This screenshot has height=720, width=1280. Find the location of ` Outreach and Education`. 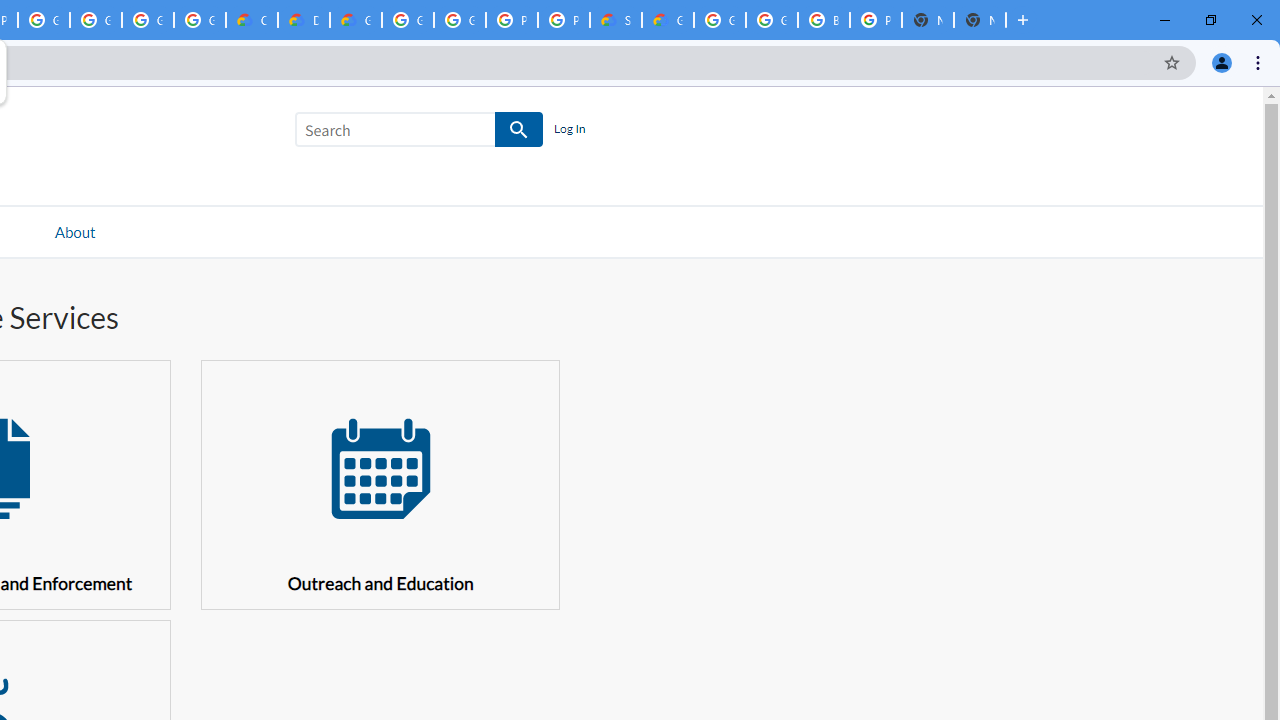

 Outreach and Education is located at coordinates (380, 484).